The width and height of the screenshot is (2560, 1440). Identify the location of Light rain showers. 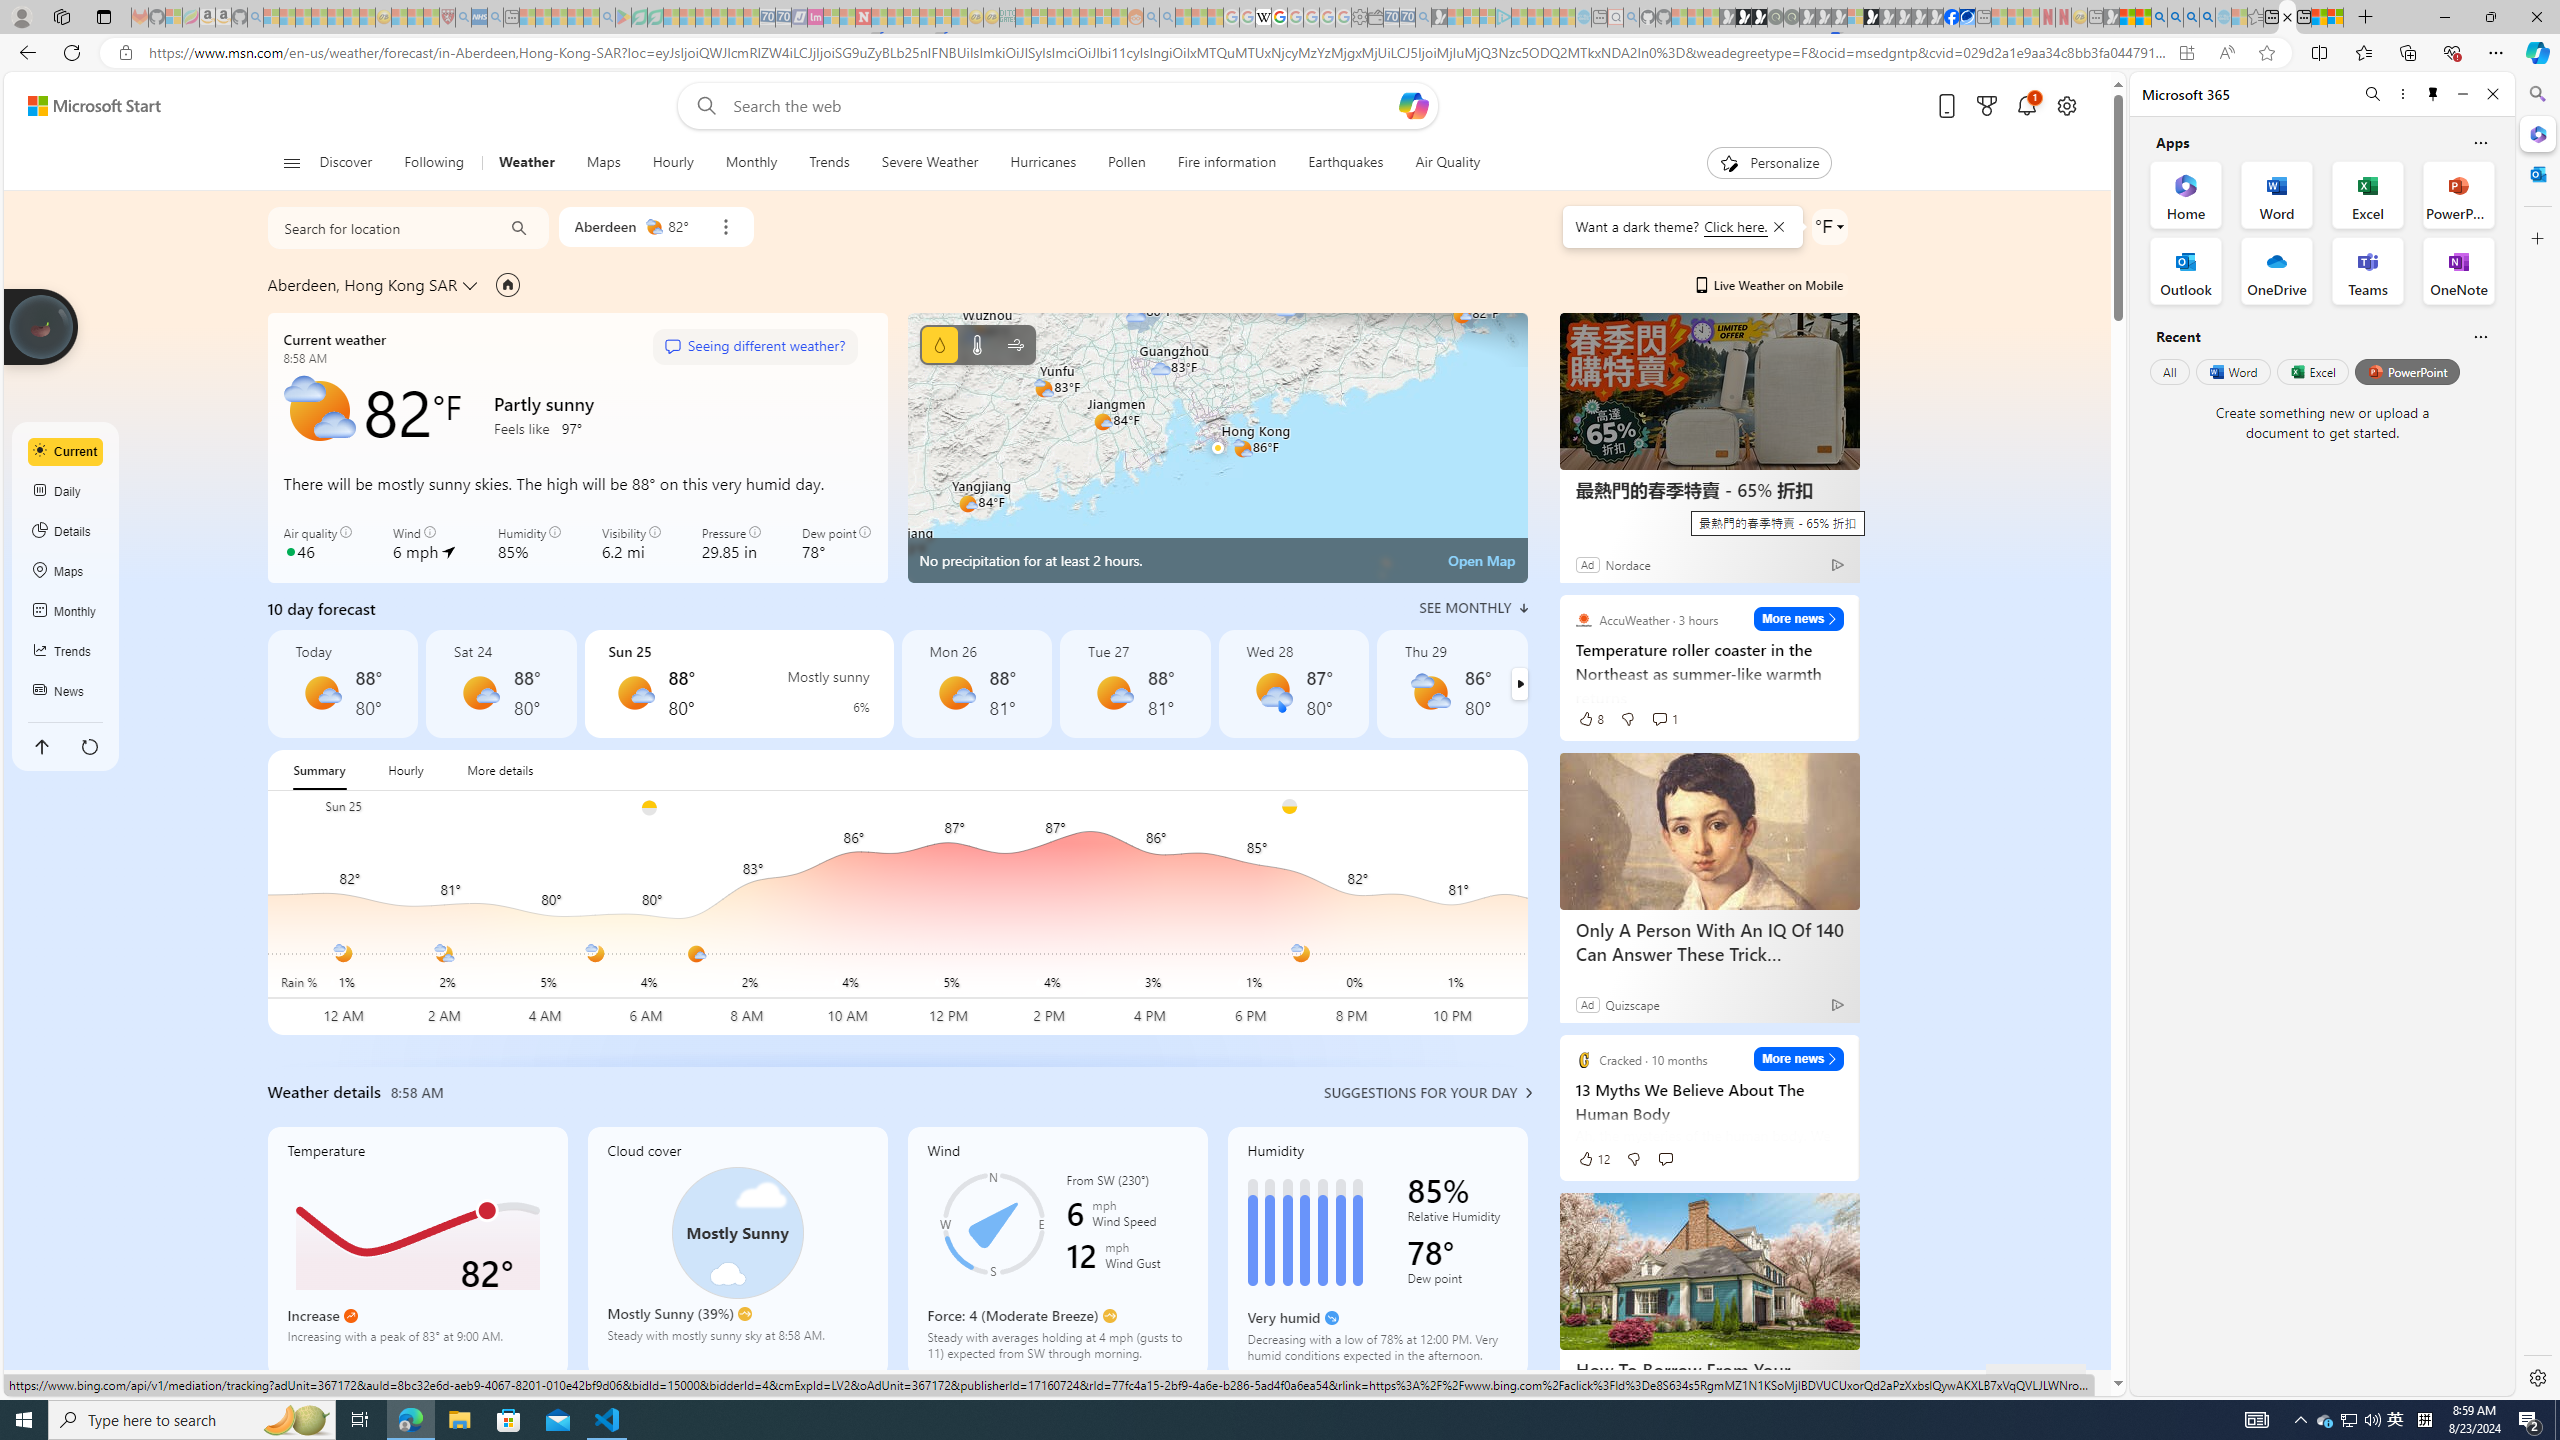
(1272, 692).